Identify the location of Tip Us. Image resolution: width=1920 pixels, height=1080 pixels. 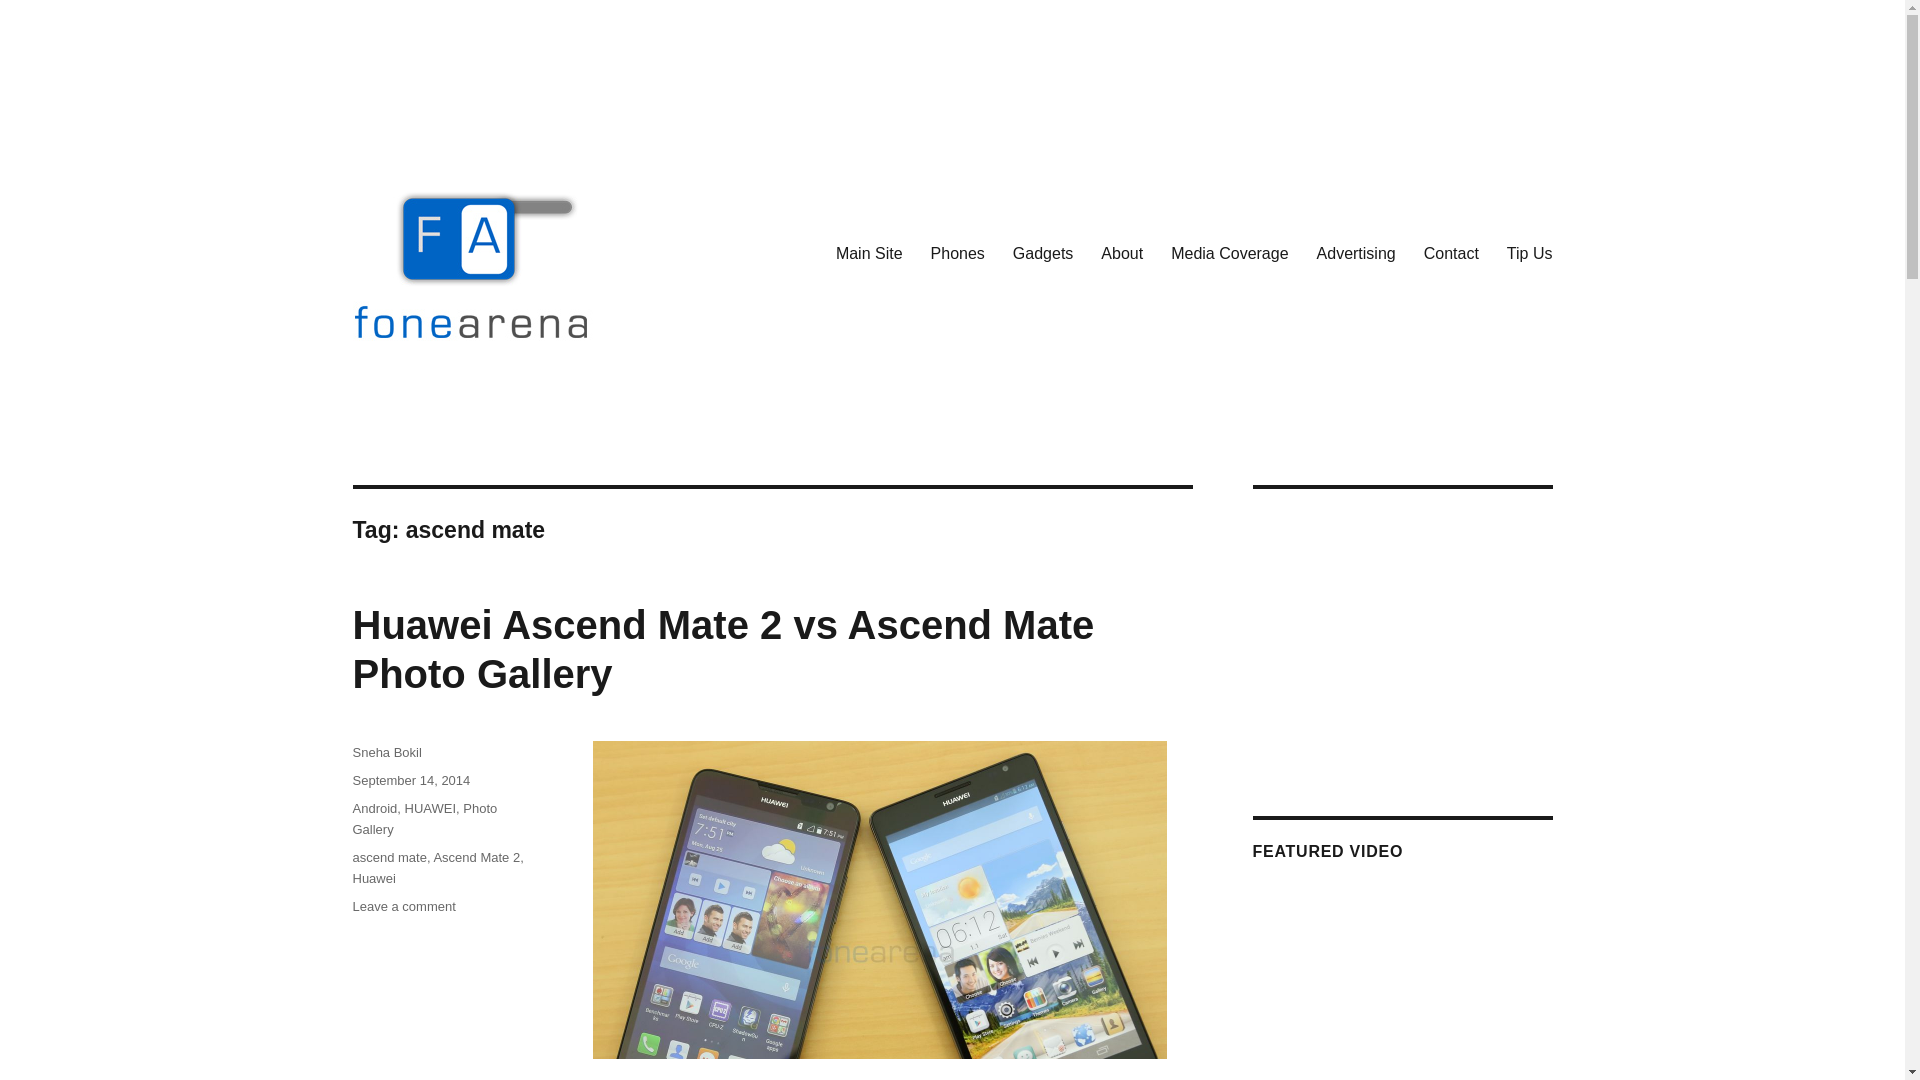
(1530, 253).